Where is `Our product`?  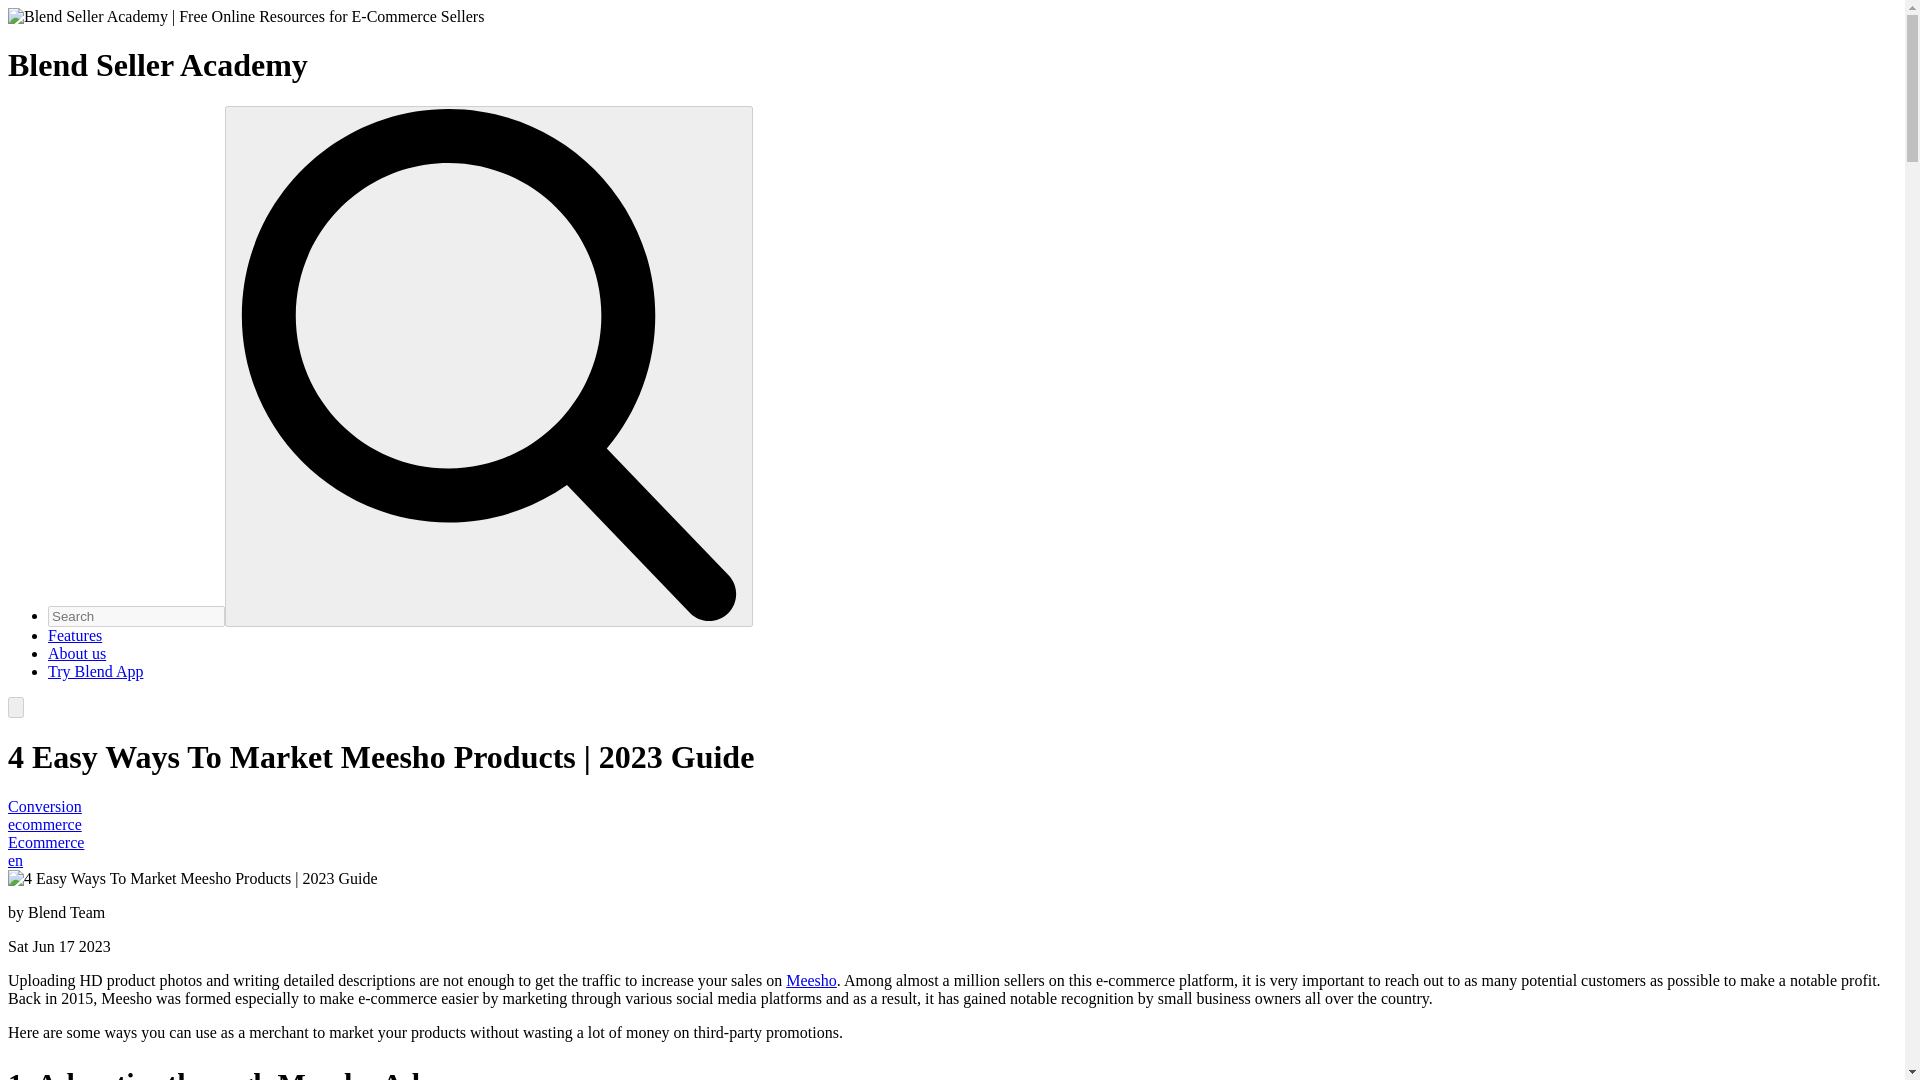 Our product is located at coordinates (74, 635).